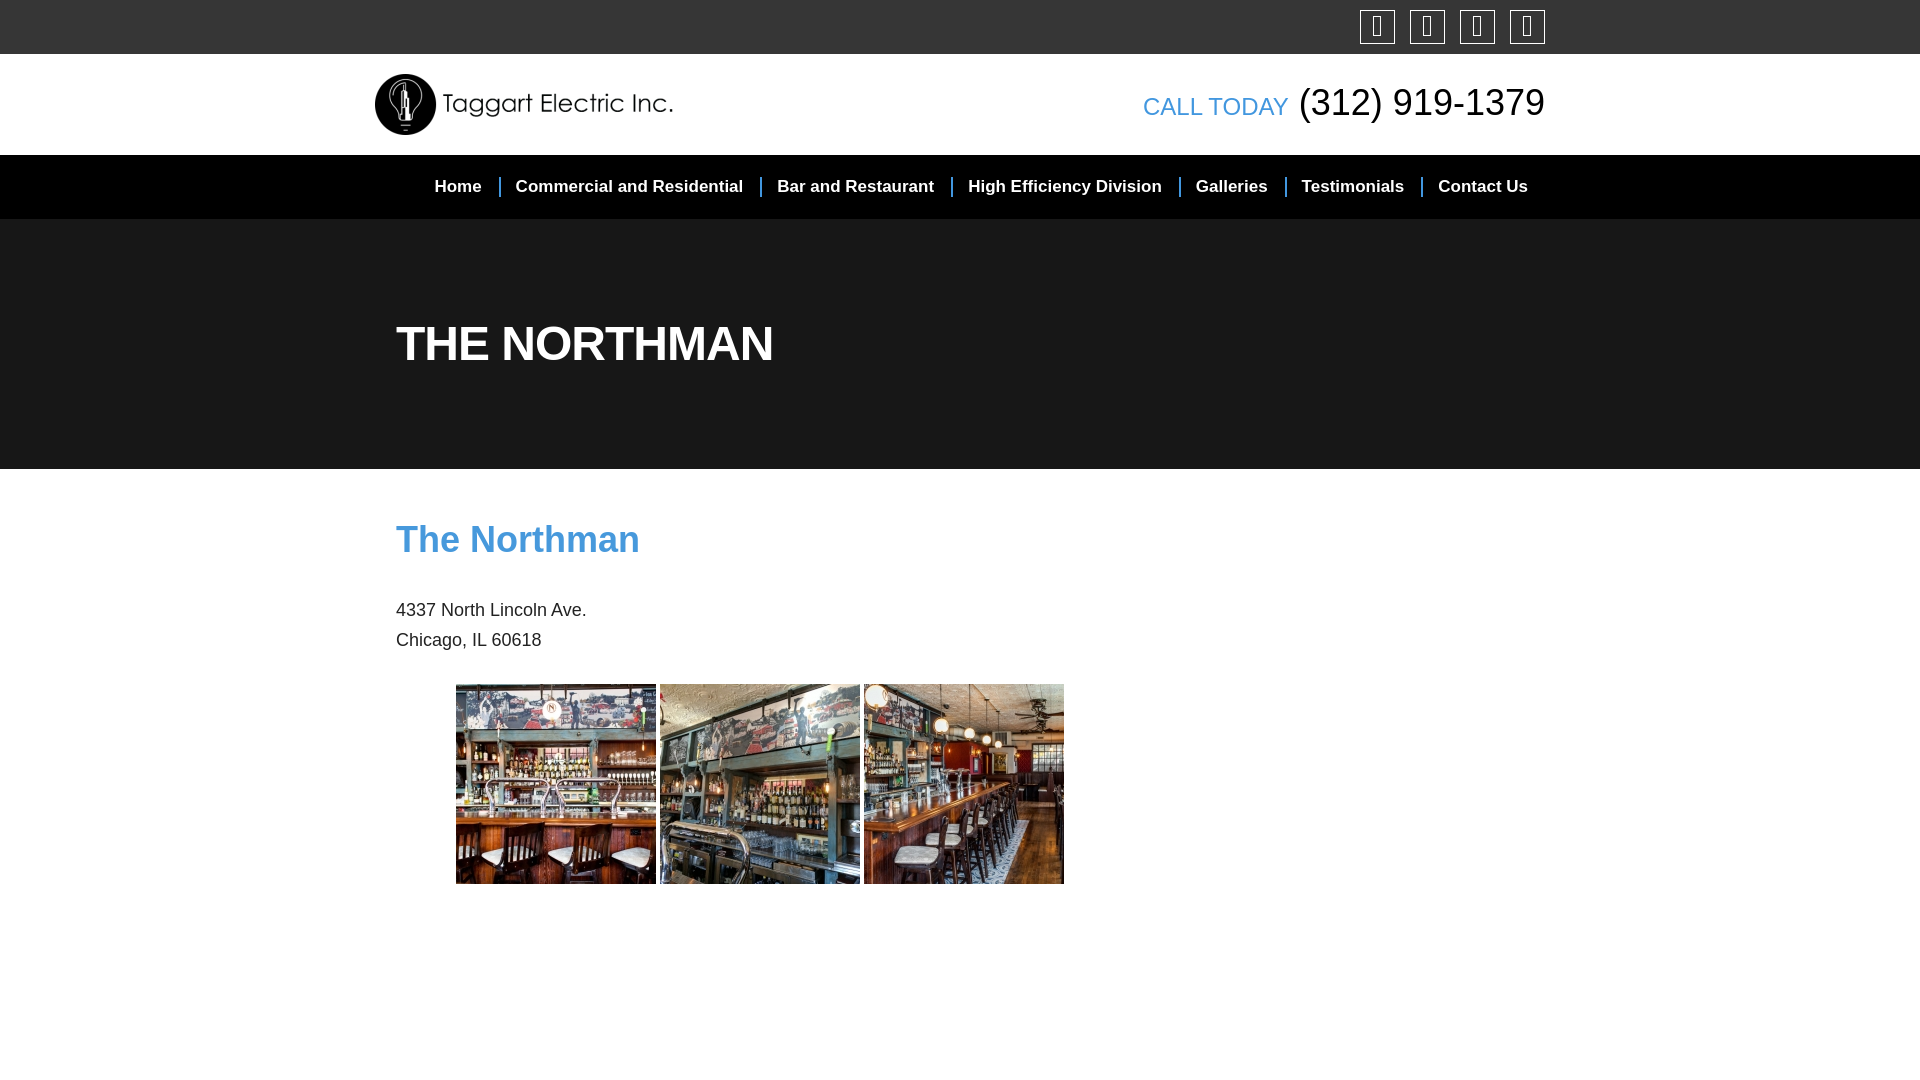 Image resolution: width=1920 pixels, height=1080 pixels. I want to click on Contact Us, so click(1482, 186).